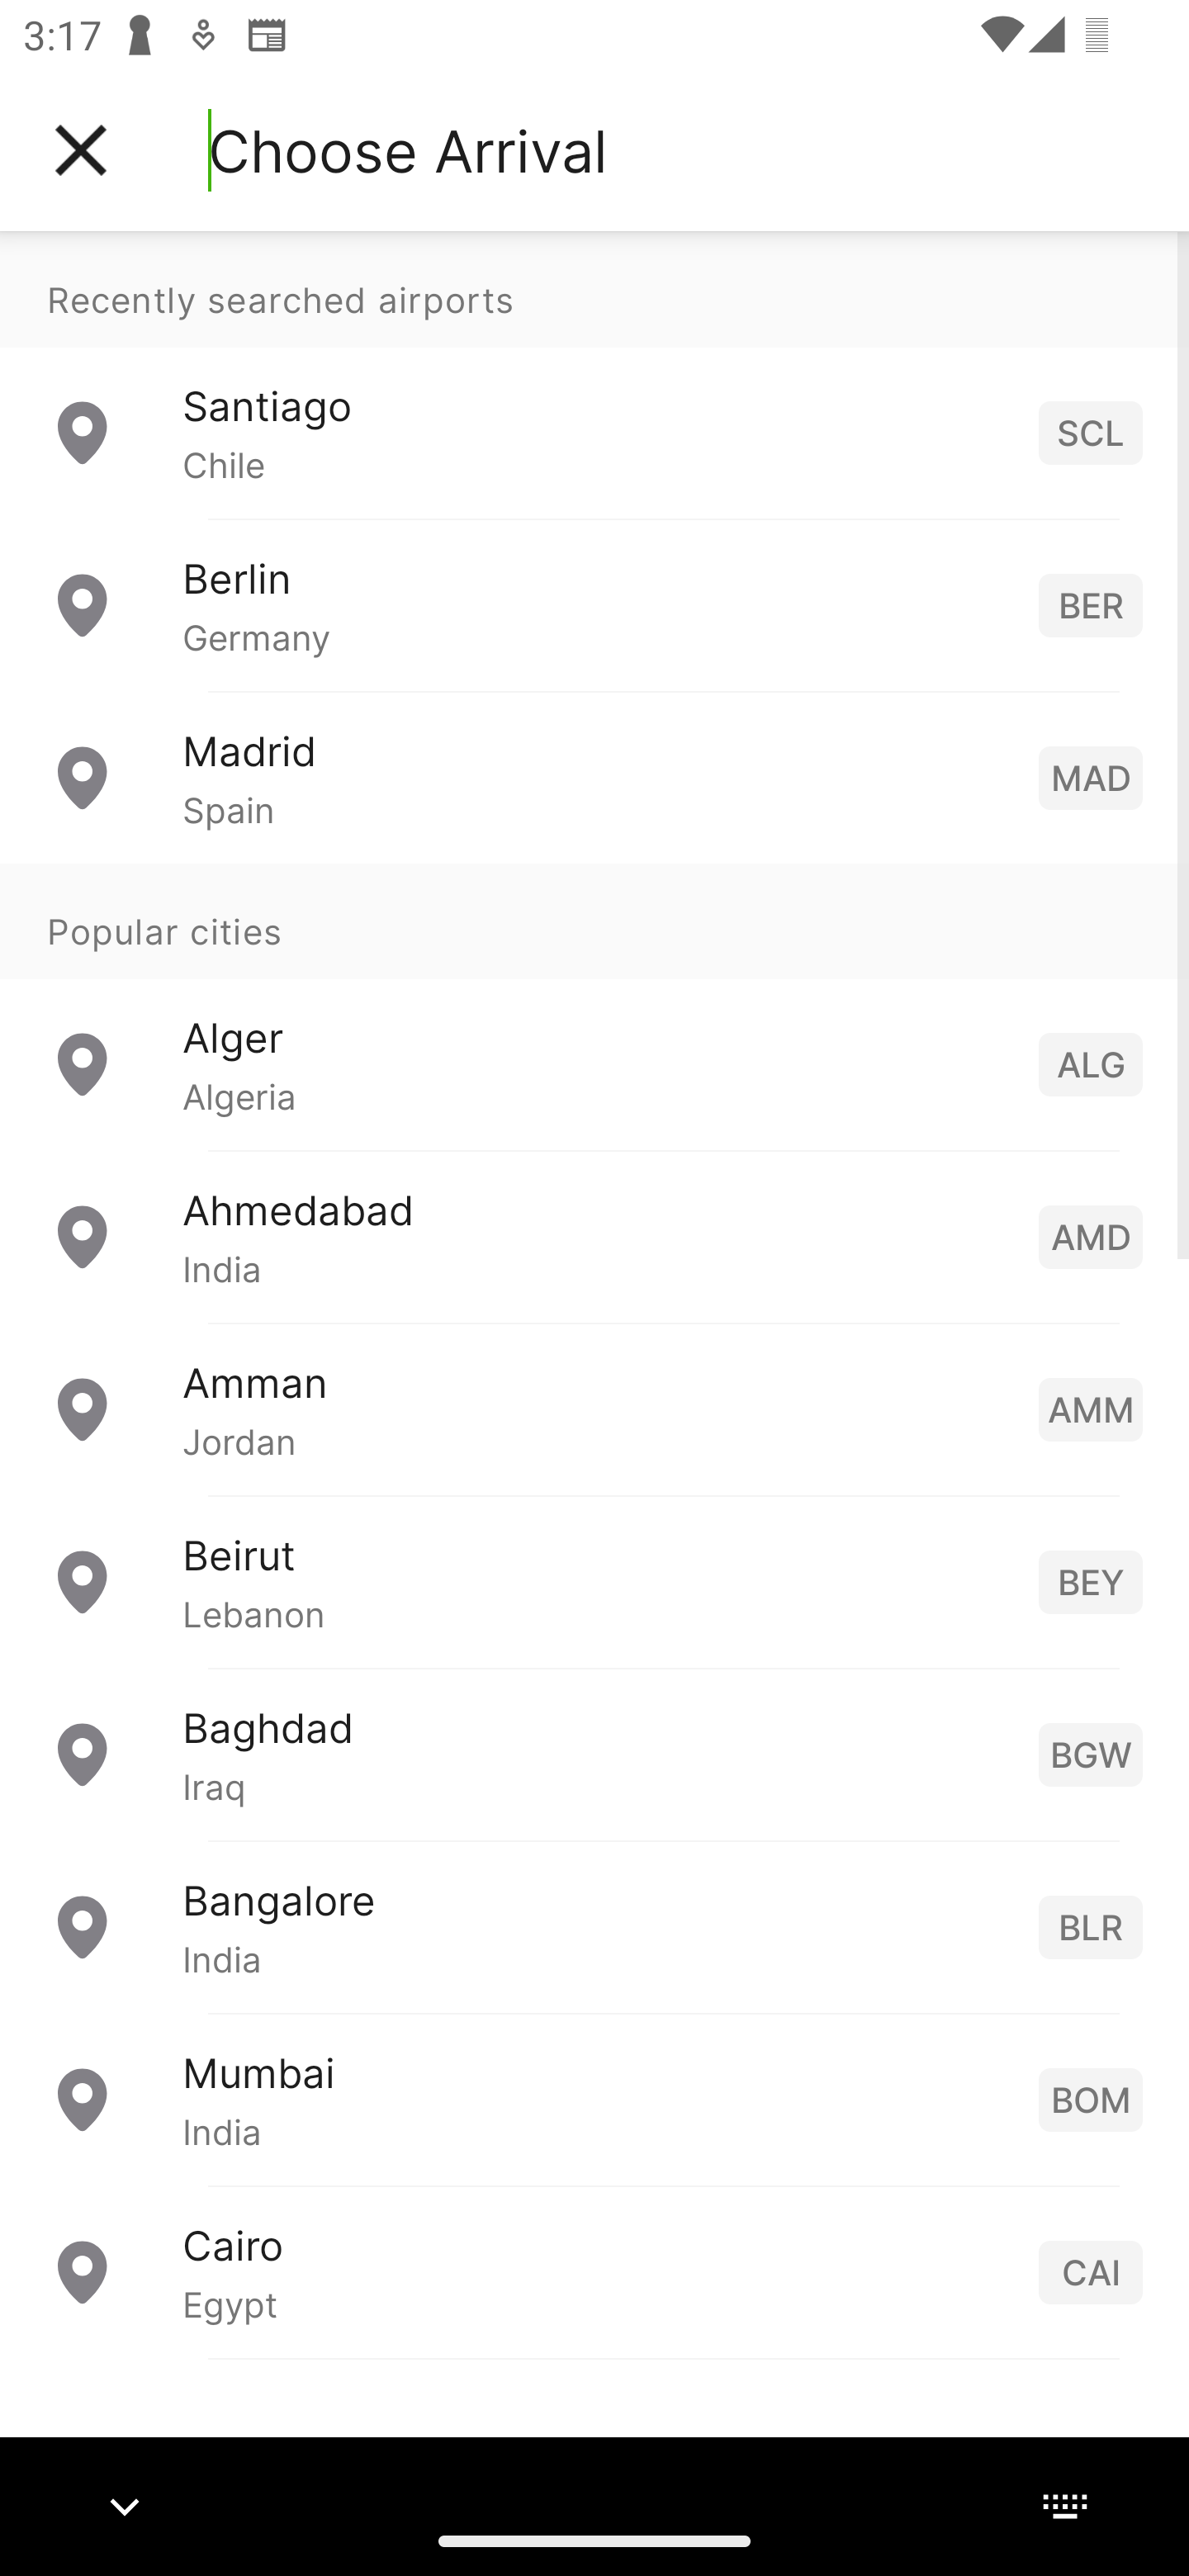  What do you see at coordinates (594, 2097) in the screenshot?
I see `Mumbai India BOM` at bounding box center [594, 2097].